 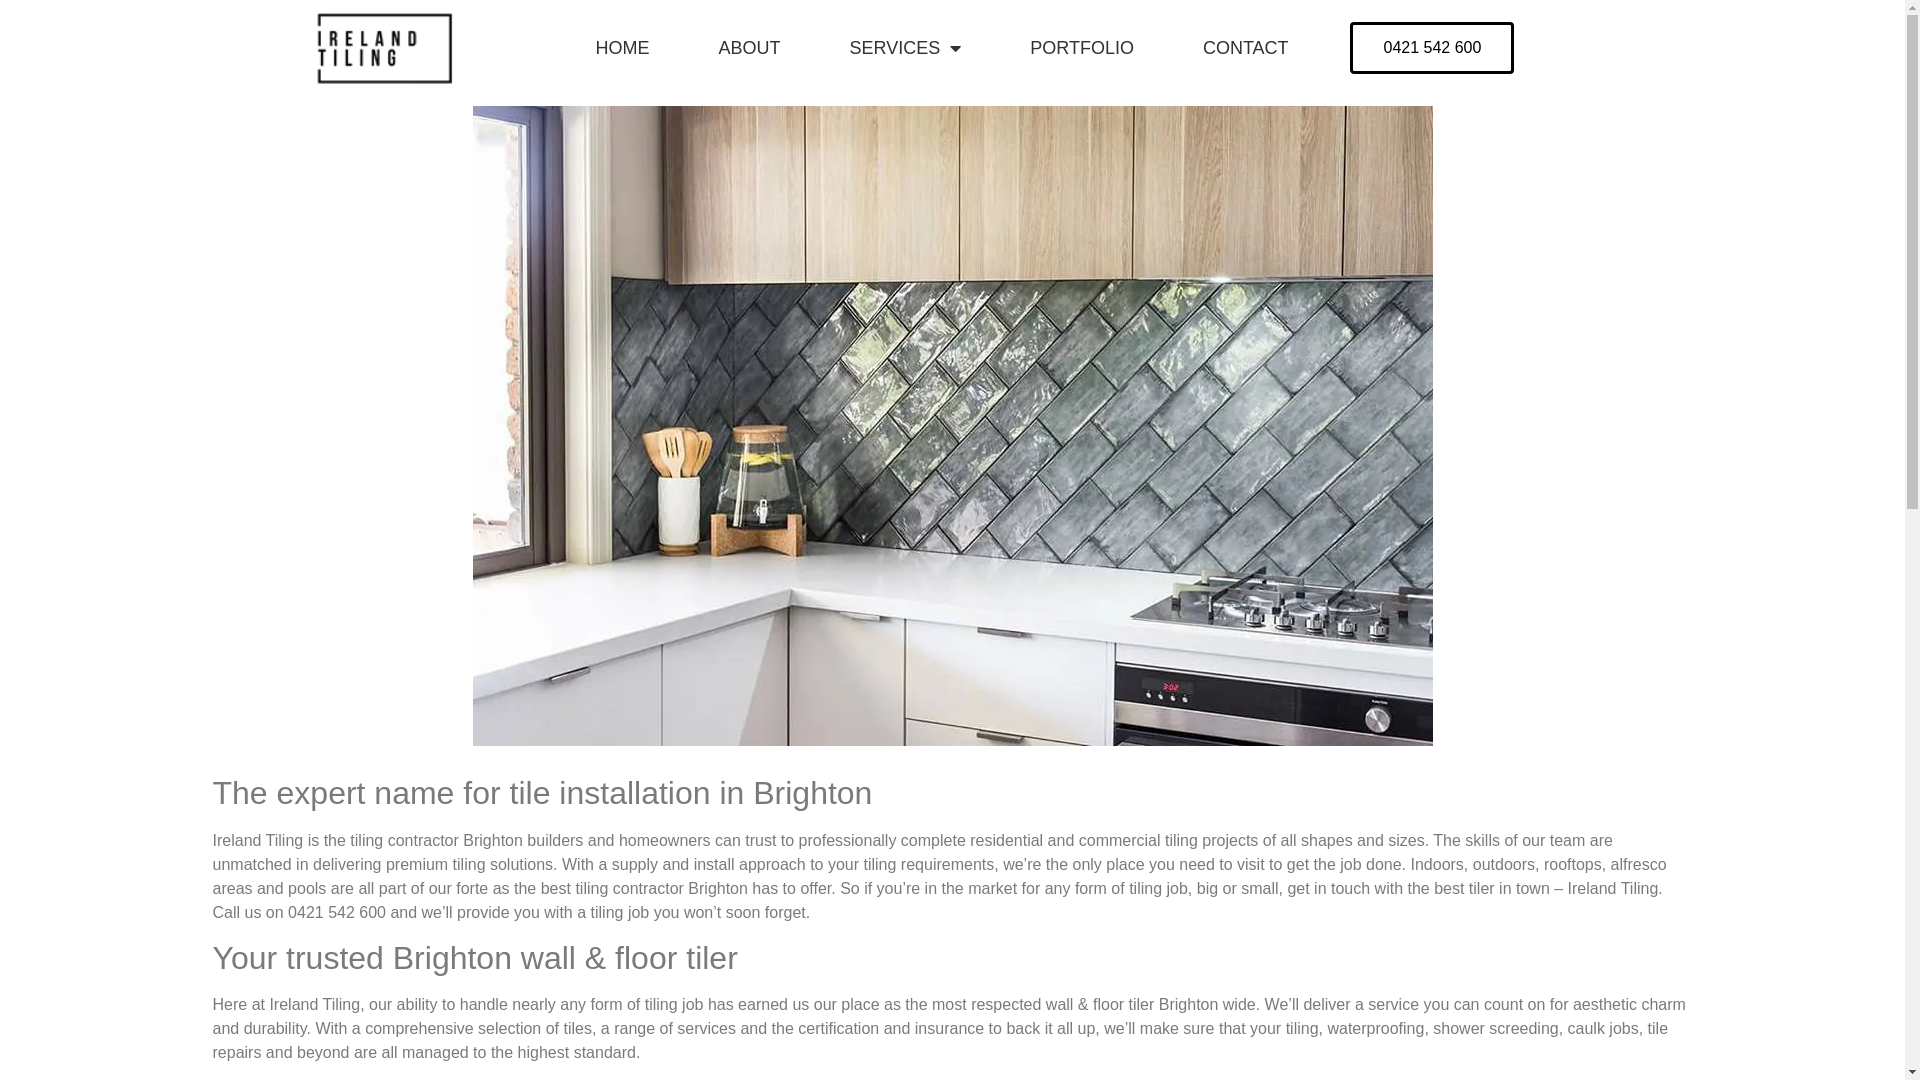 What do you see at coordinates (749, 48) in the screenshot?
I see `ABOUT` at bounding box center [749, 48].